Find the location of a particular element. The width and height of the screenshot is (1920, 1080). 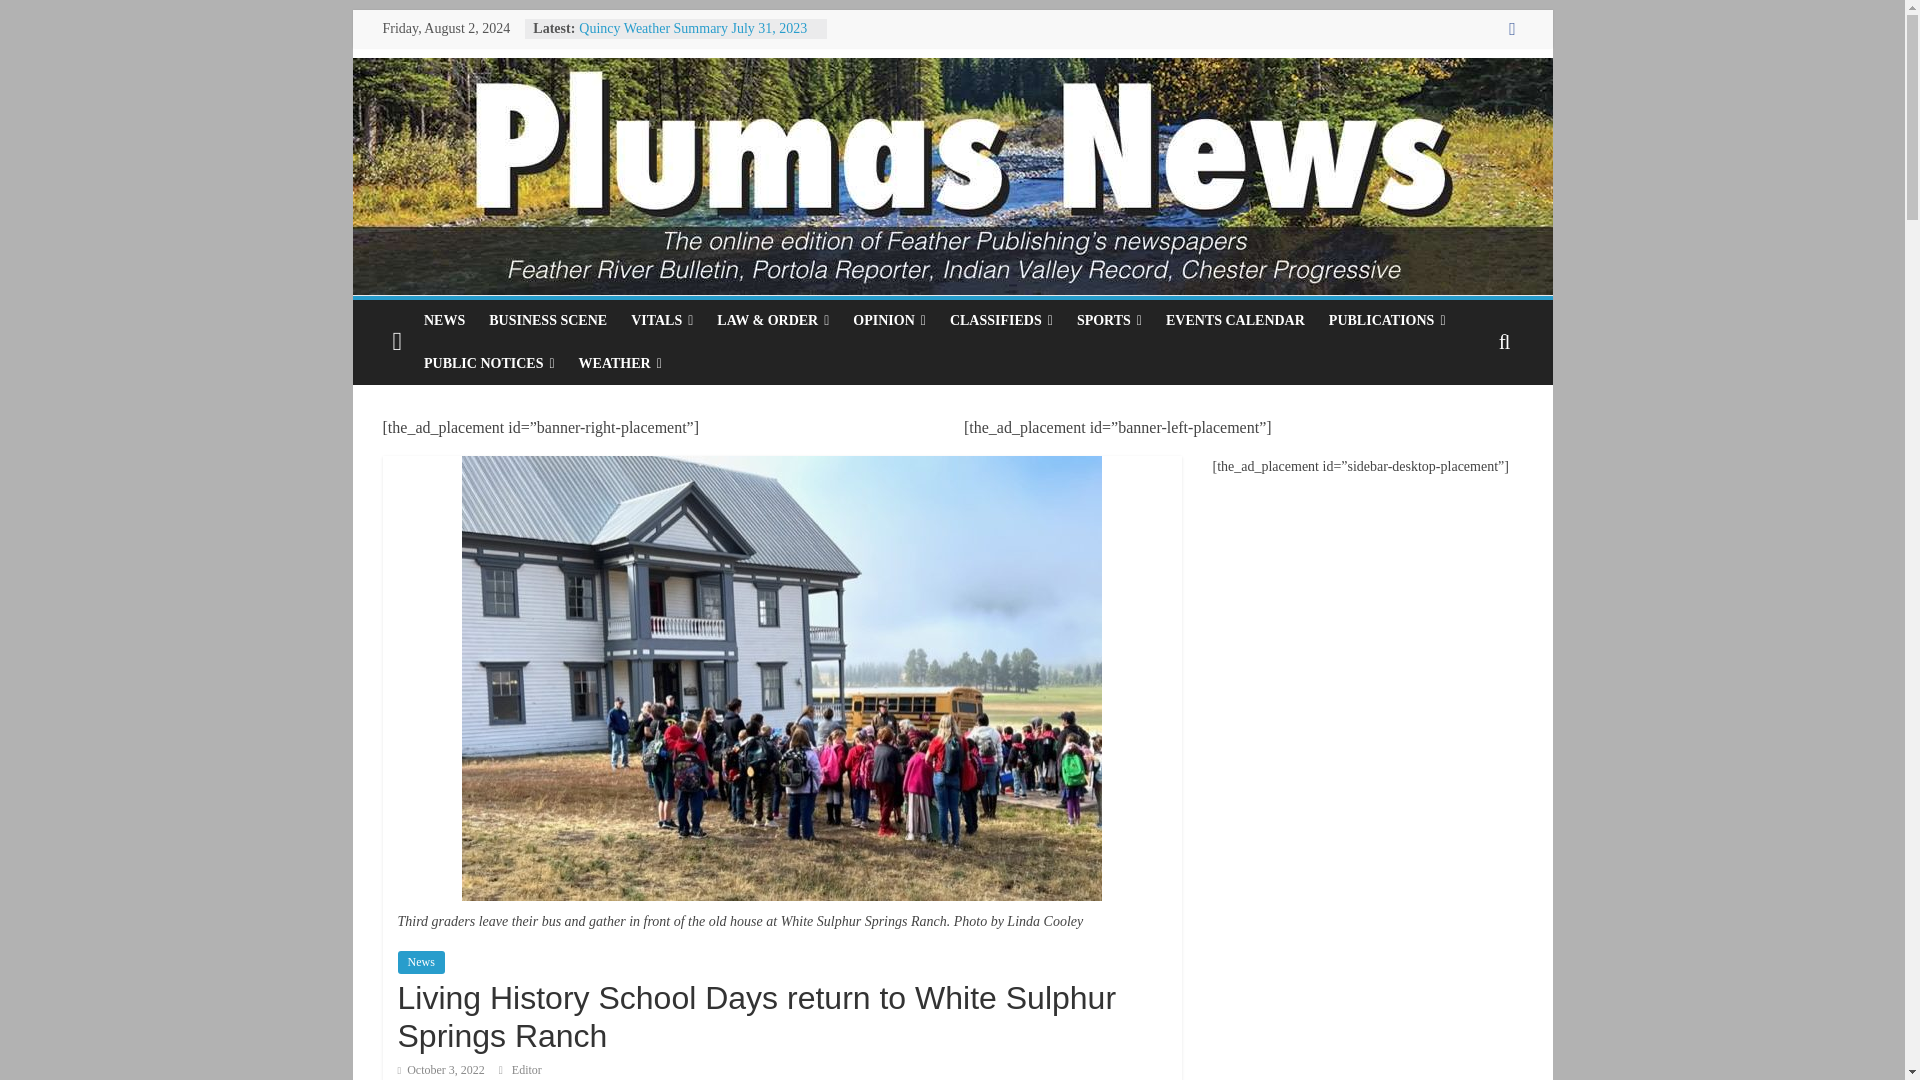

VITALS is located at coordinates (661, 321).